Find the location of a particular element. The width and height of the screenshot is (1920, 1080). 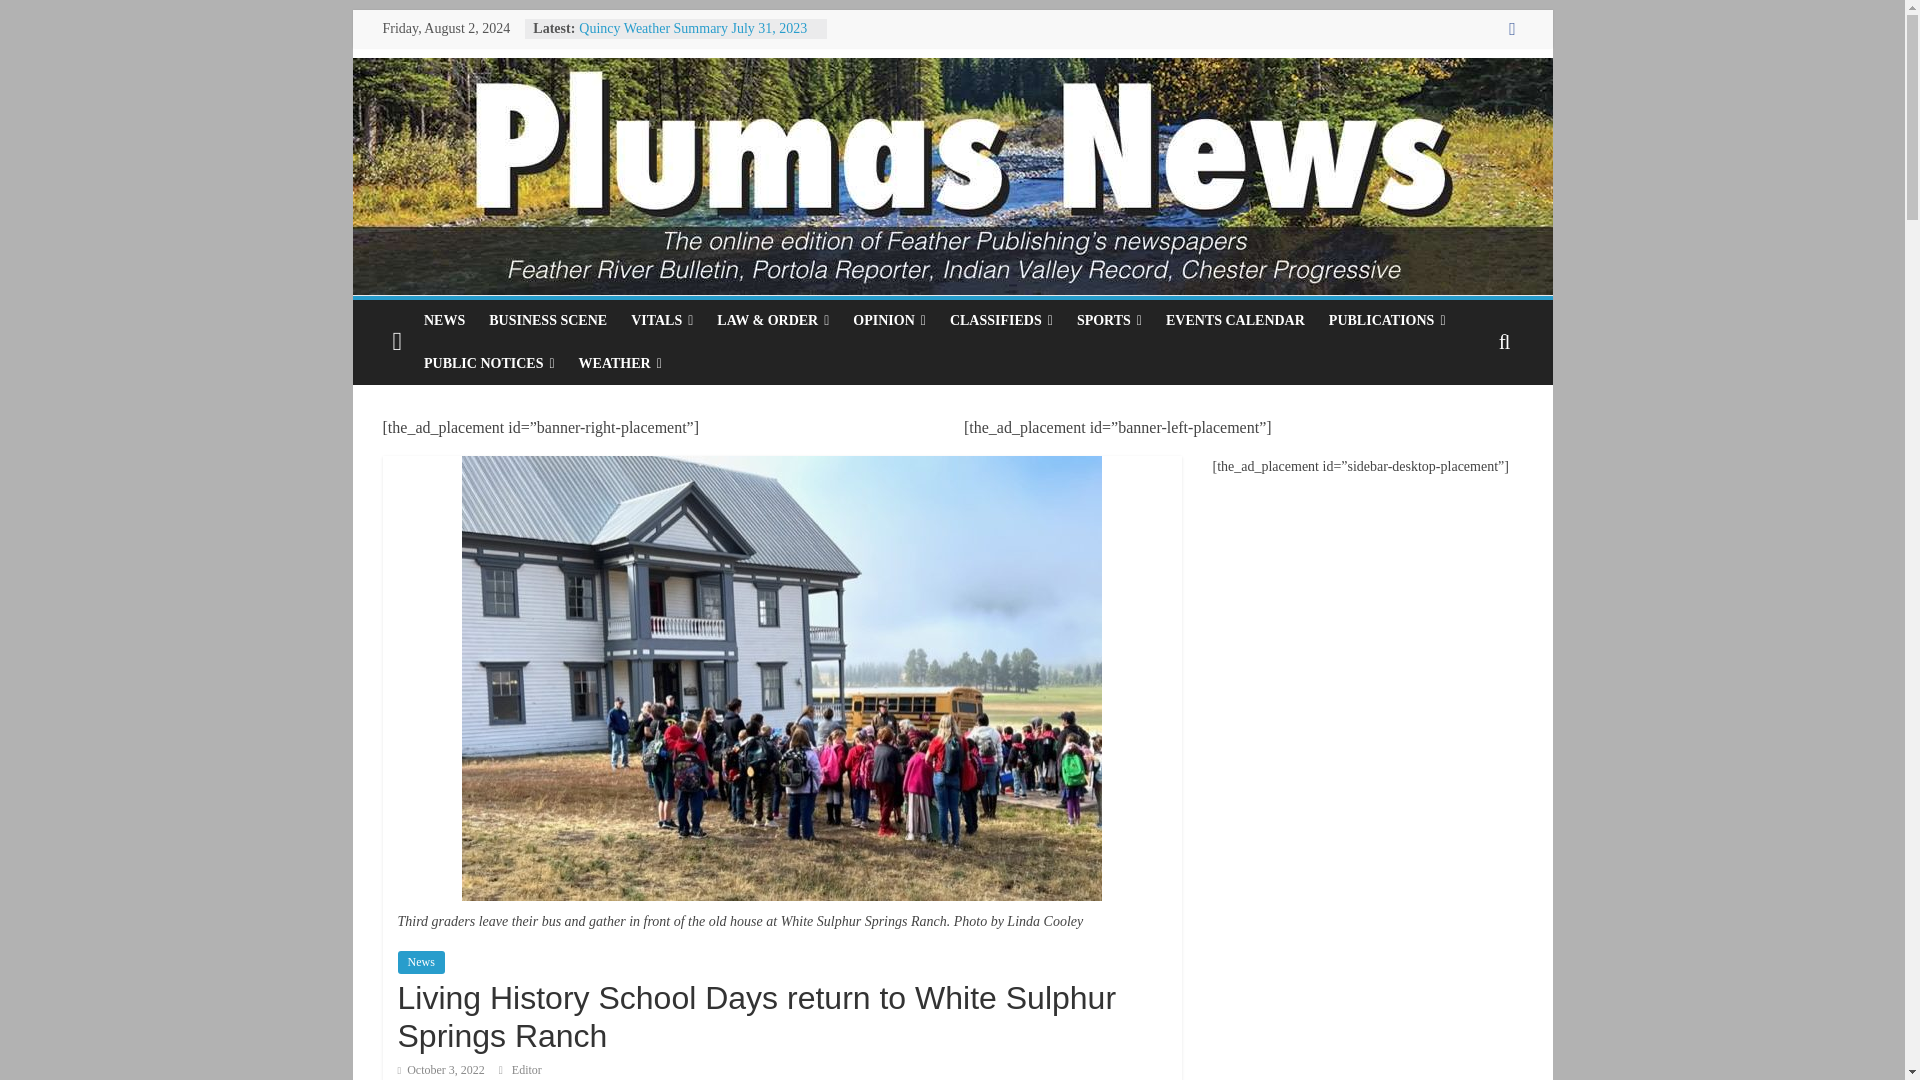

VITALS is located at coordinates (661, 321).